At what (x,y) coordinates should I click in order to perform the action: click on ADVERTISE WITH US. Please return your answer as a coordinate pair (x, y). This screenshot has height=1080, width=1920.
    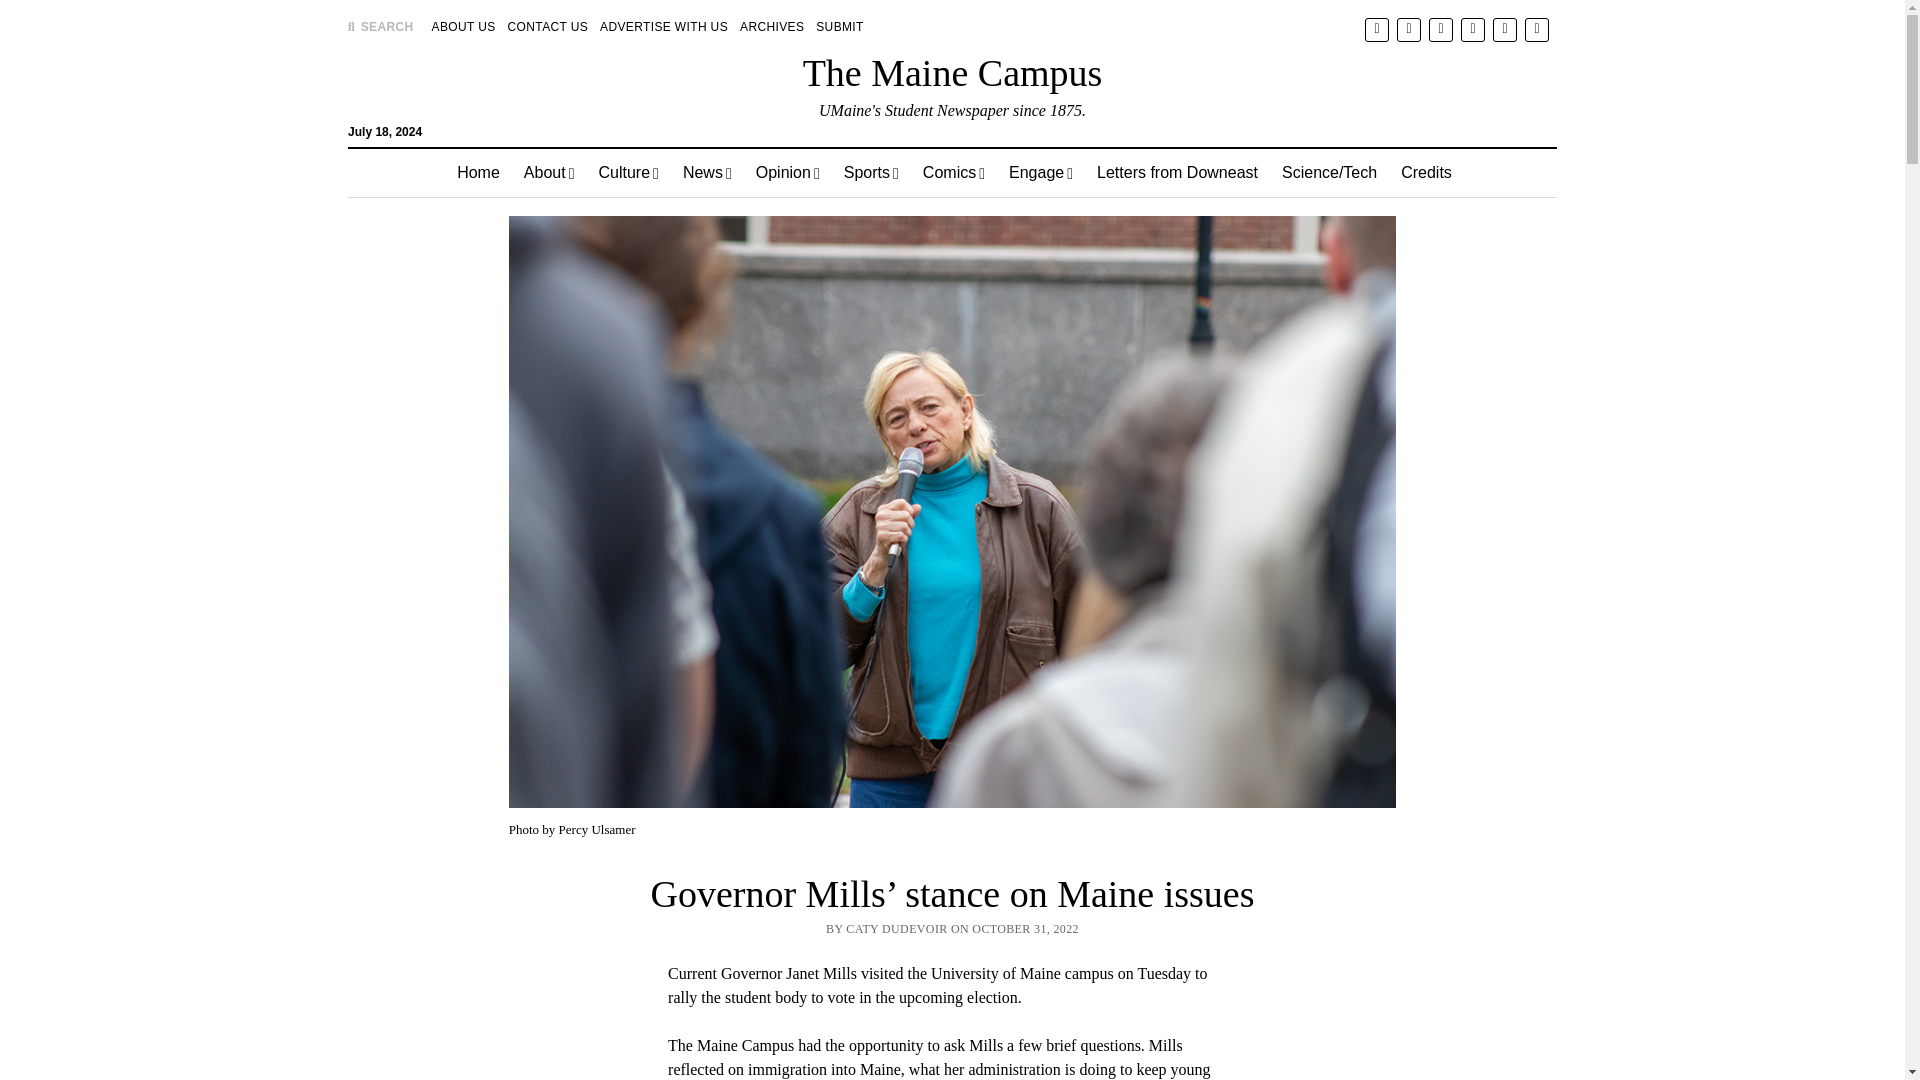
    Looking at the image, I should click on (663, 26).